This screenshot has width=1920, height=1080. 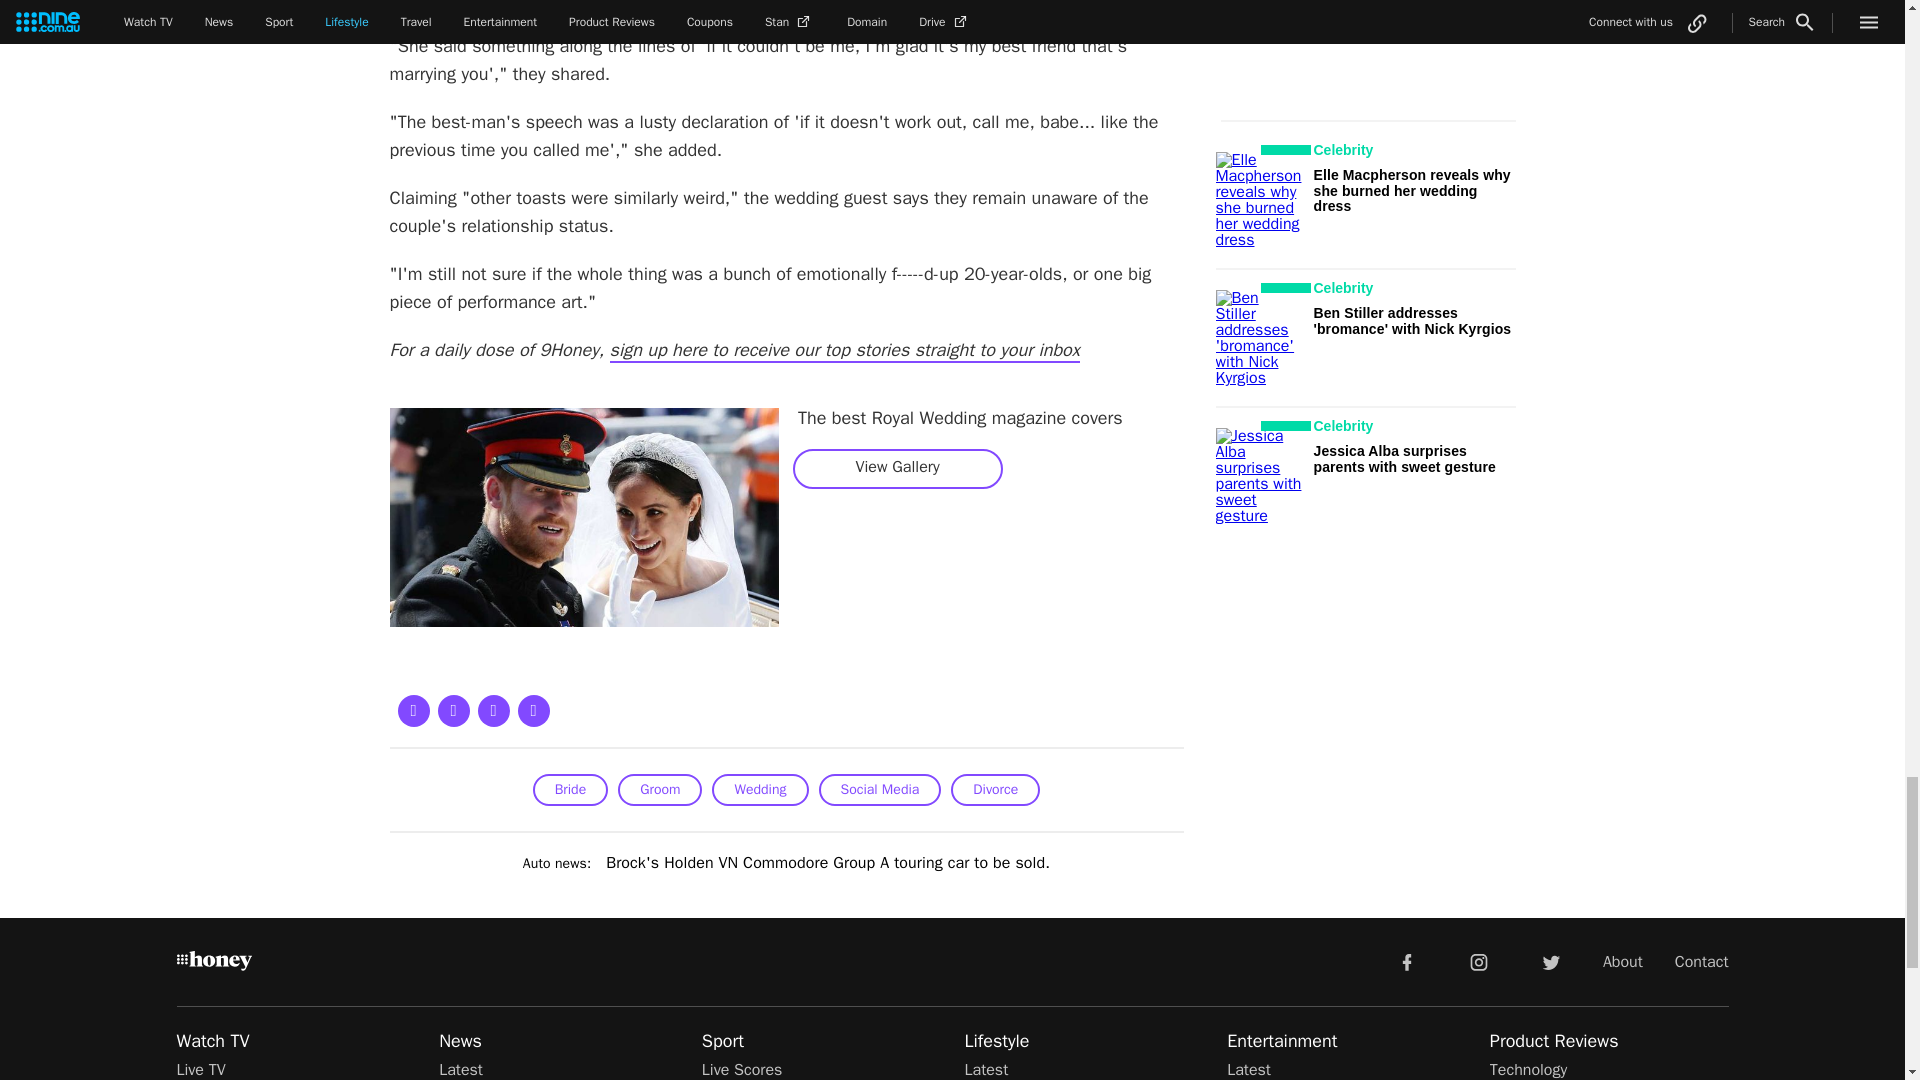 I want to click on Social Media, so click(x=878, y=790).